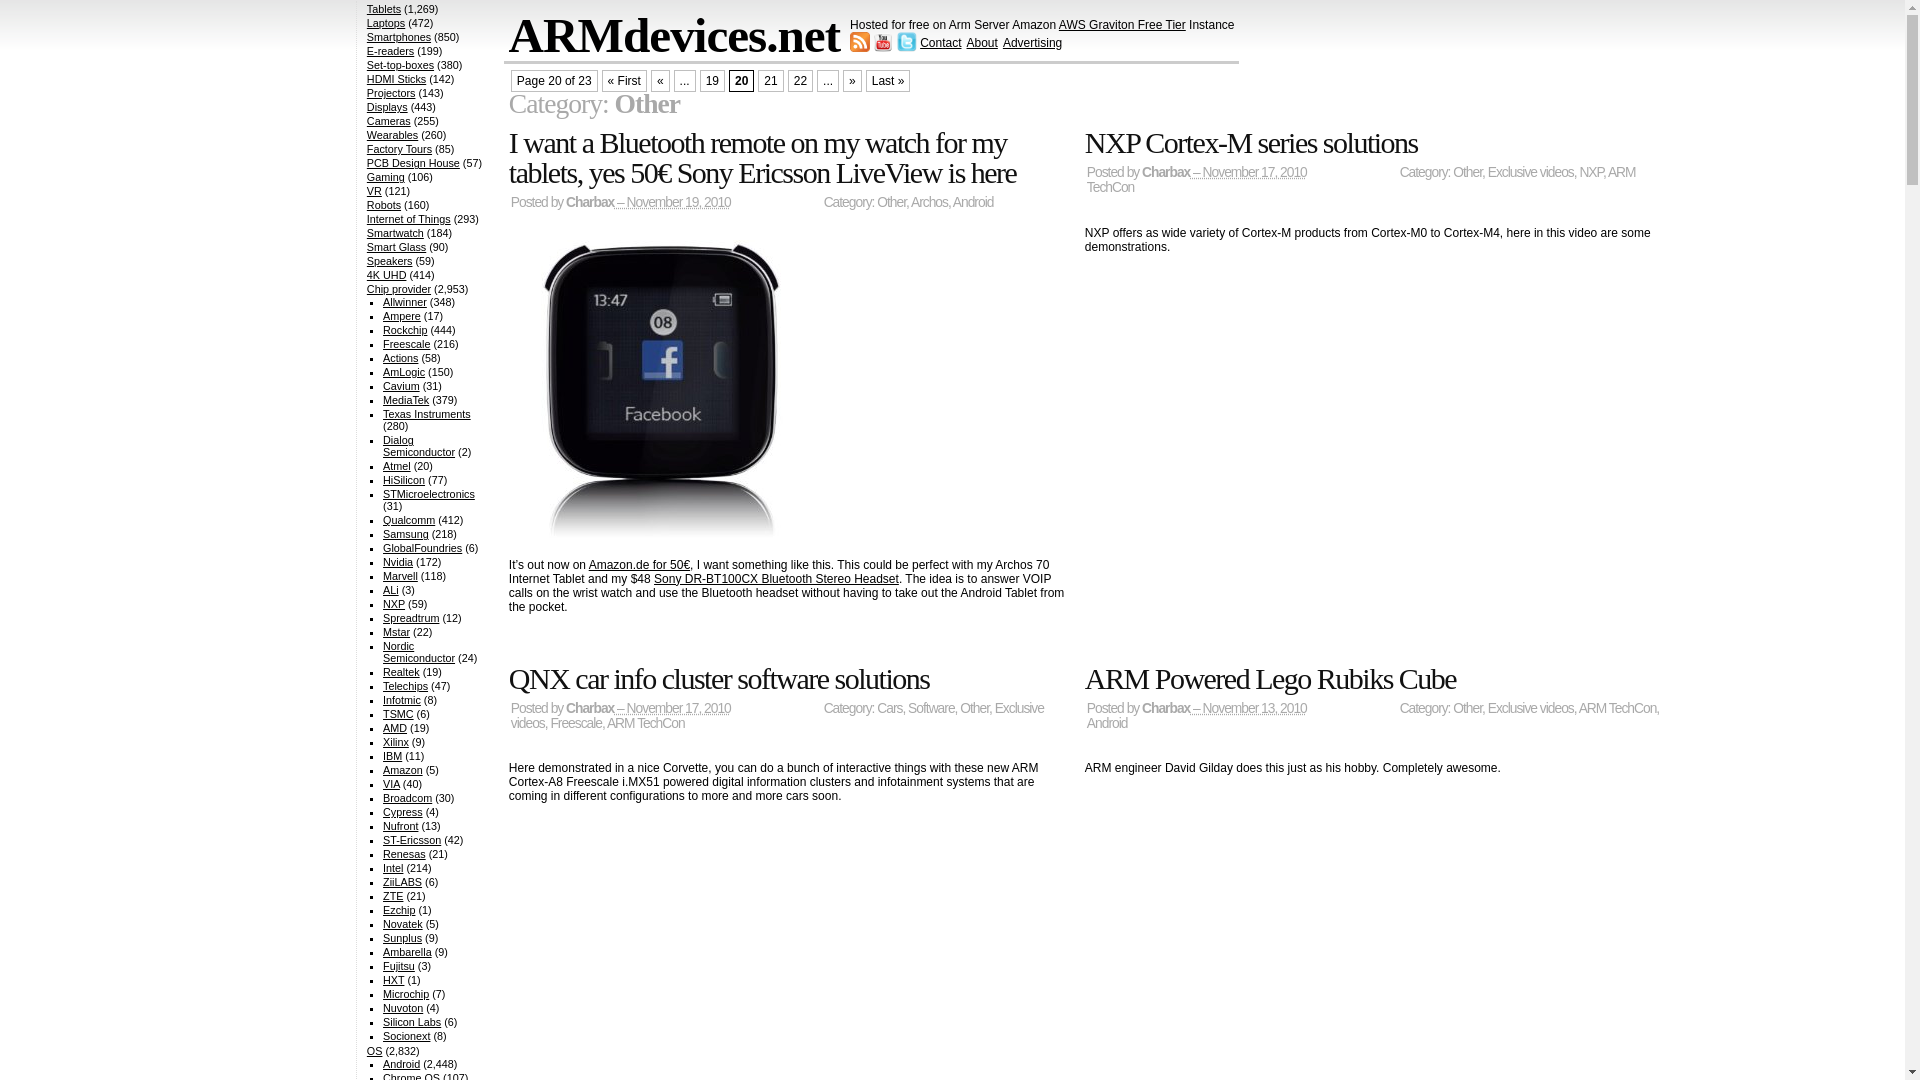  What do you see at coordinates (776, 579) in the screenshot?
I see `Sony DR-BT100CX Bluetooth Stereo Headset` at bounding box center [776, 579].